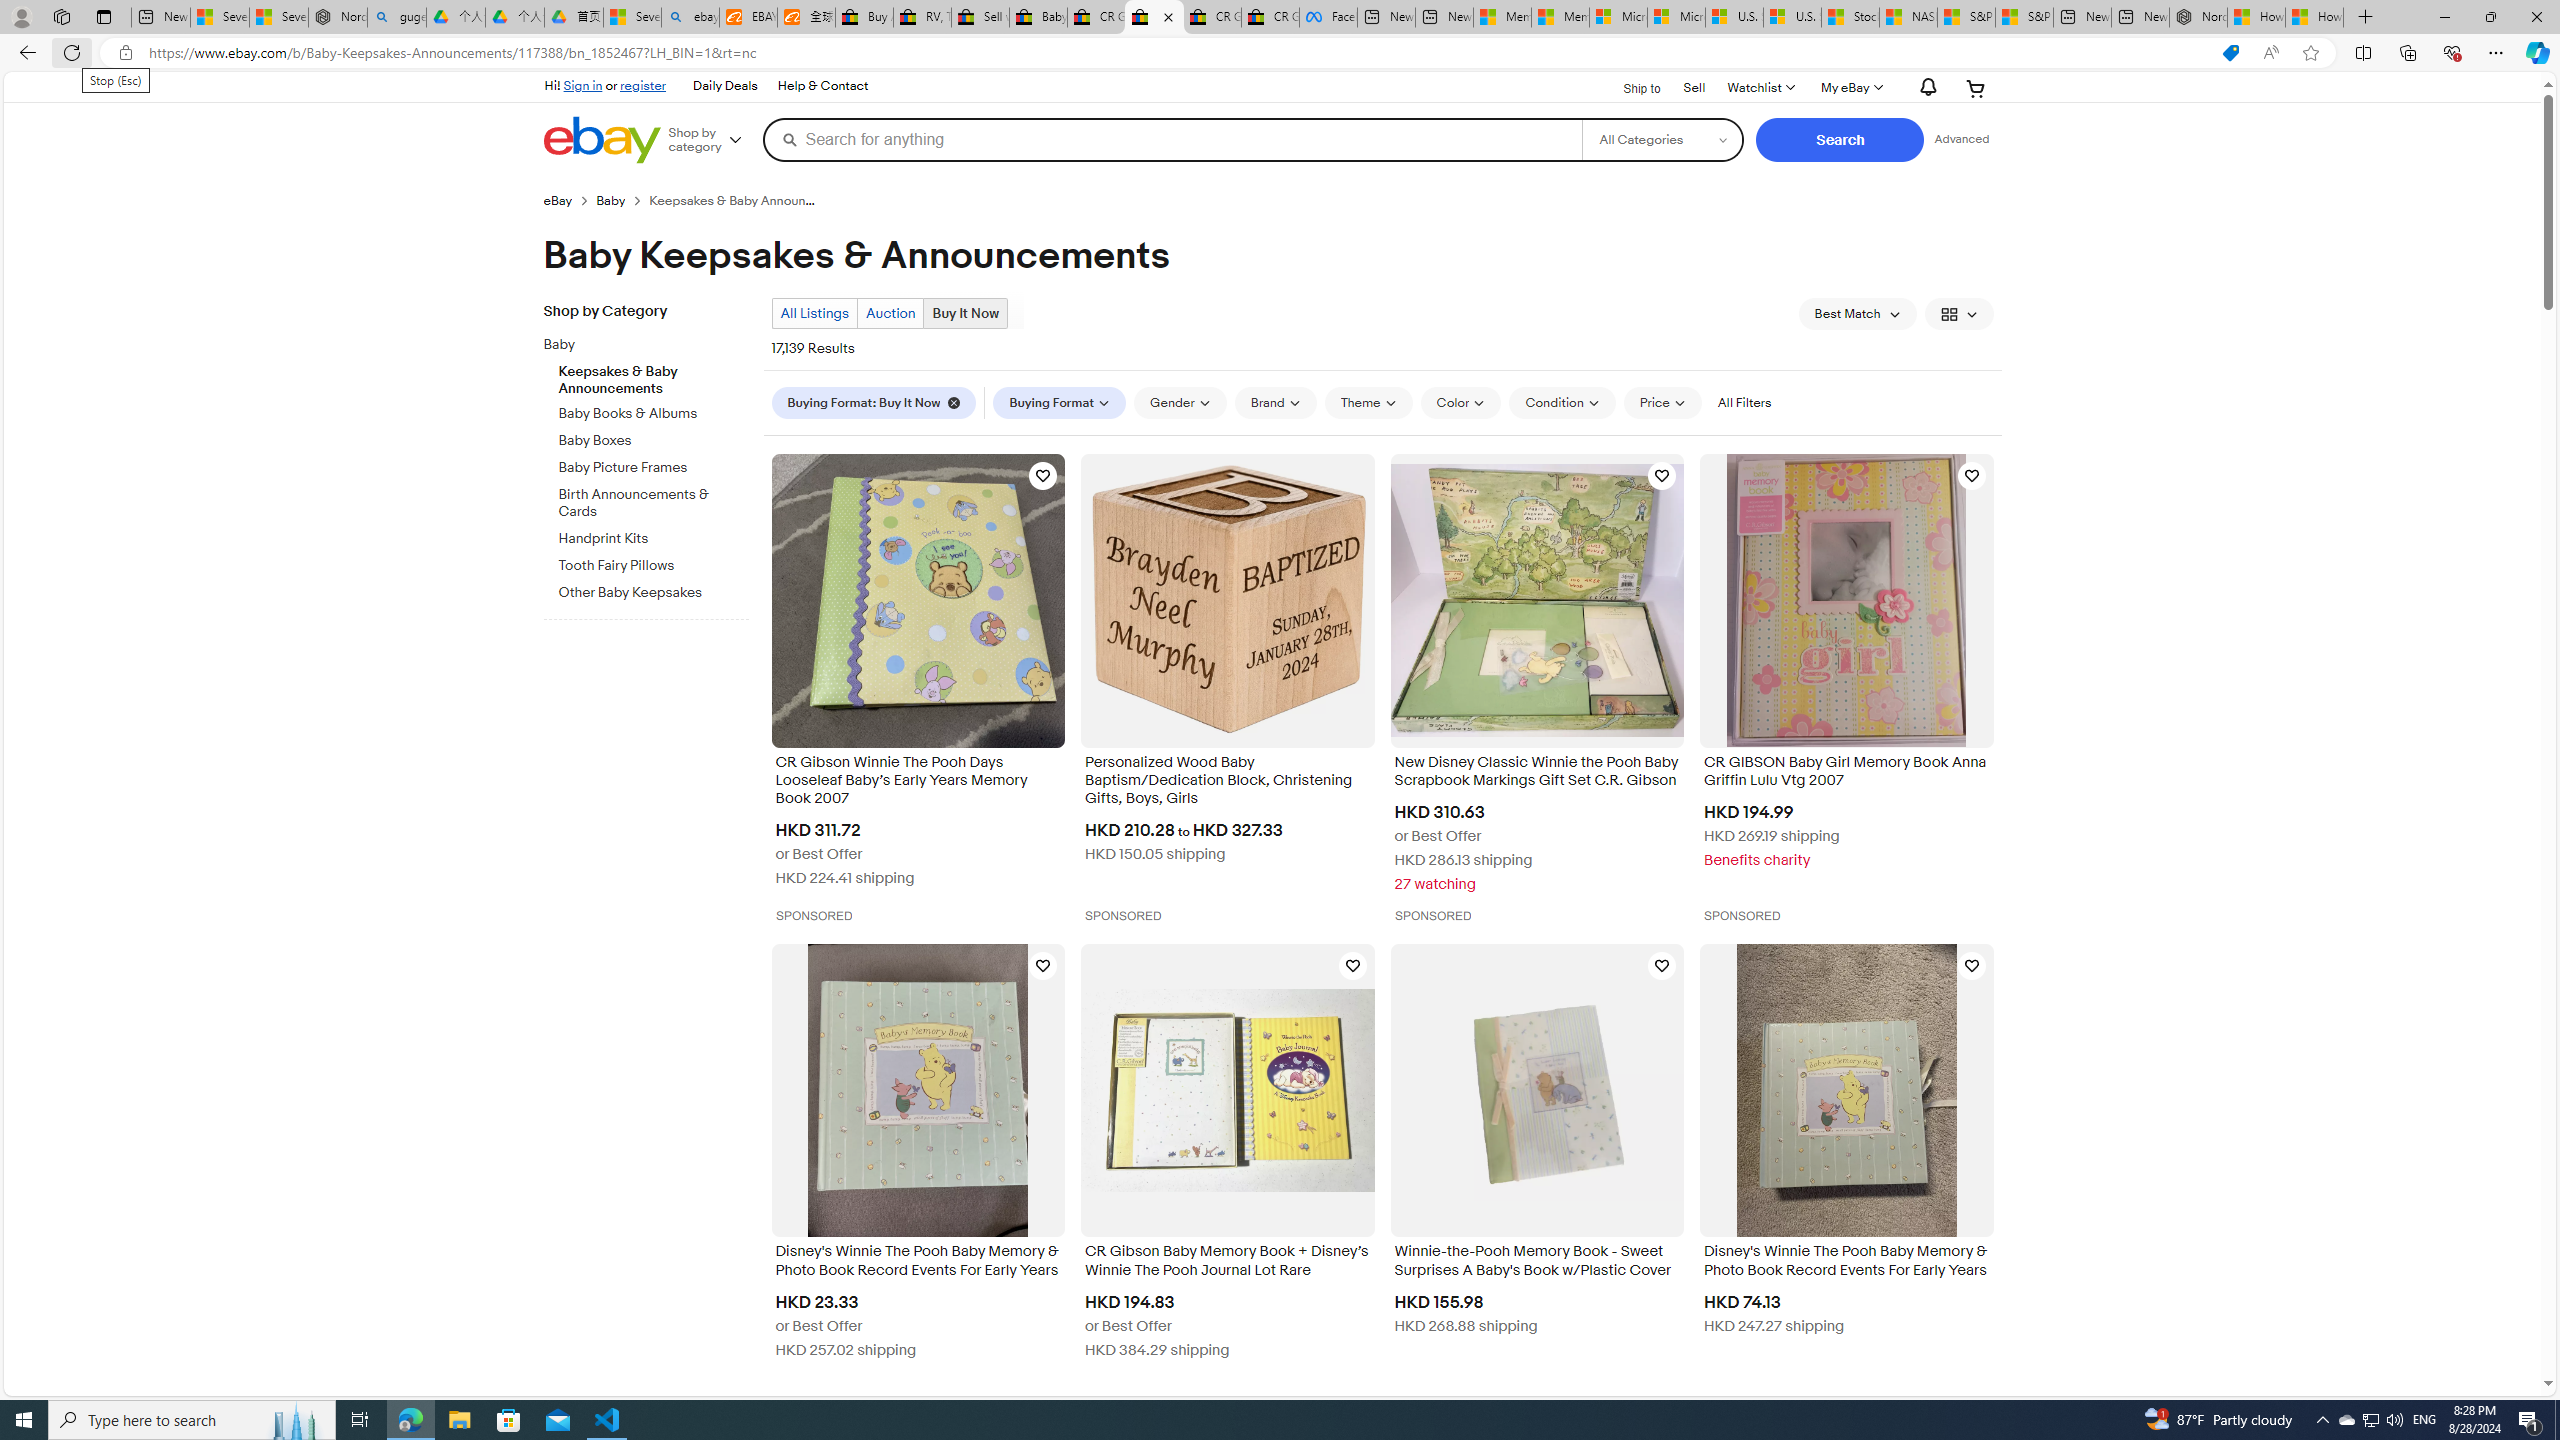  Describe the element at coordinates (2230, 53) in the screenshot. I see `This site has coupons! Shopping in Microsoft Edge` at that location.